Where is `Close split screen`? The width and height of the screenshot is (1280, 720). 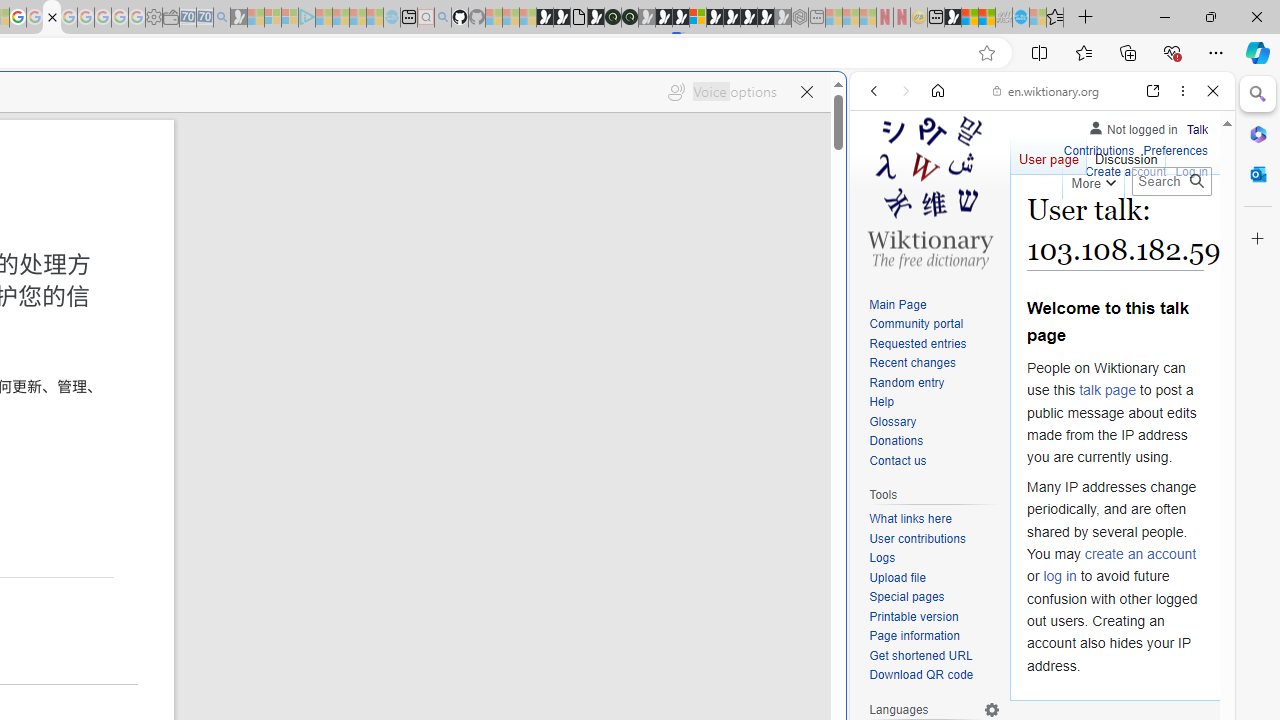
Close split screen is located at coordinates (844, 102).